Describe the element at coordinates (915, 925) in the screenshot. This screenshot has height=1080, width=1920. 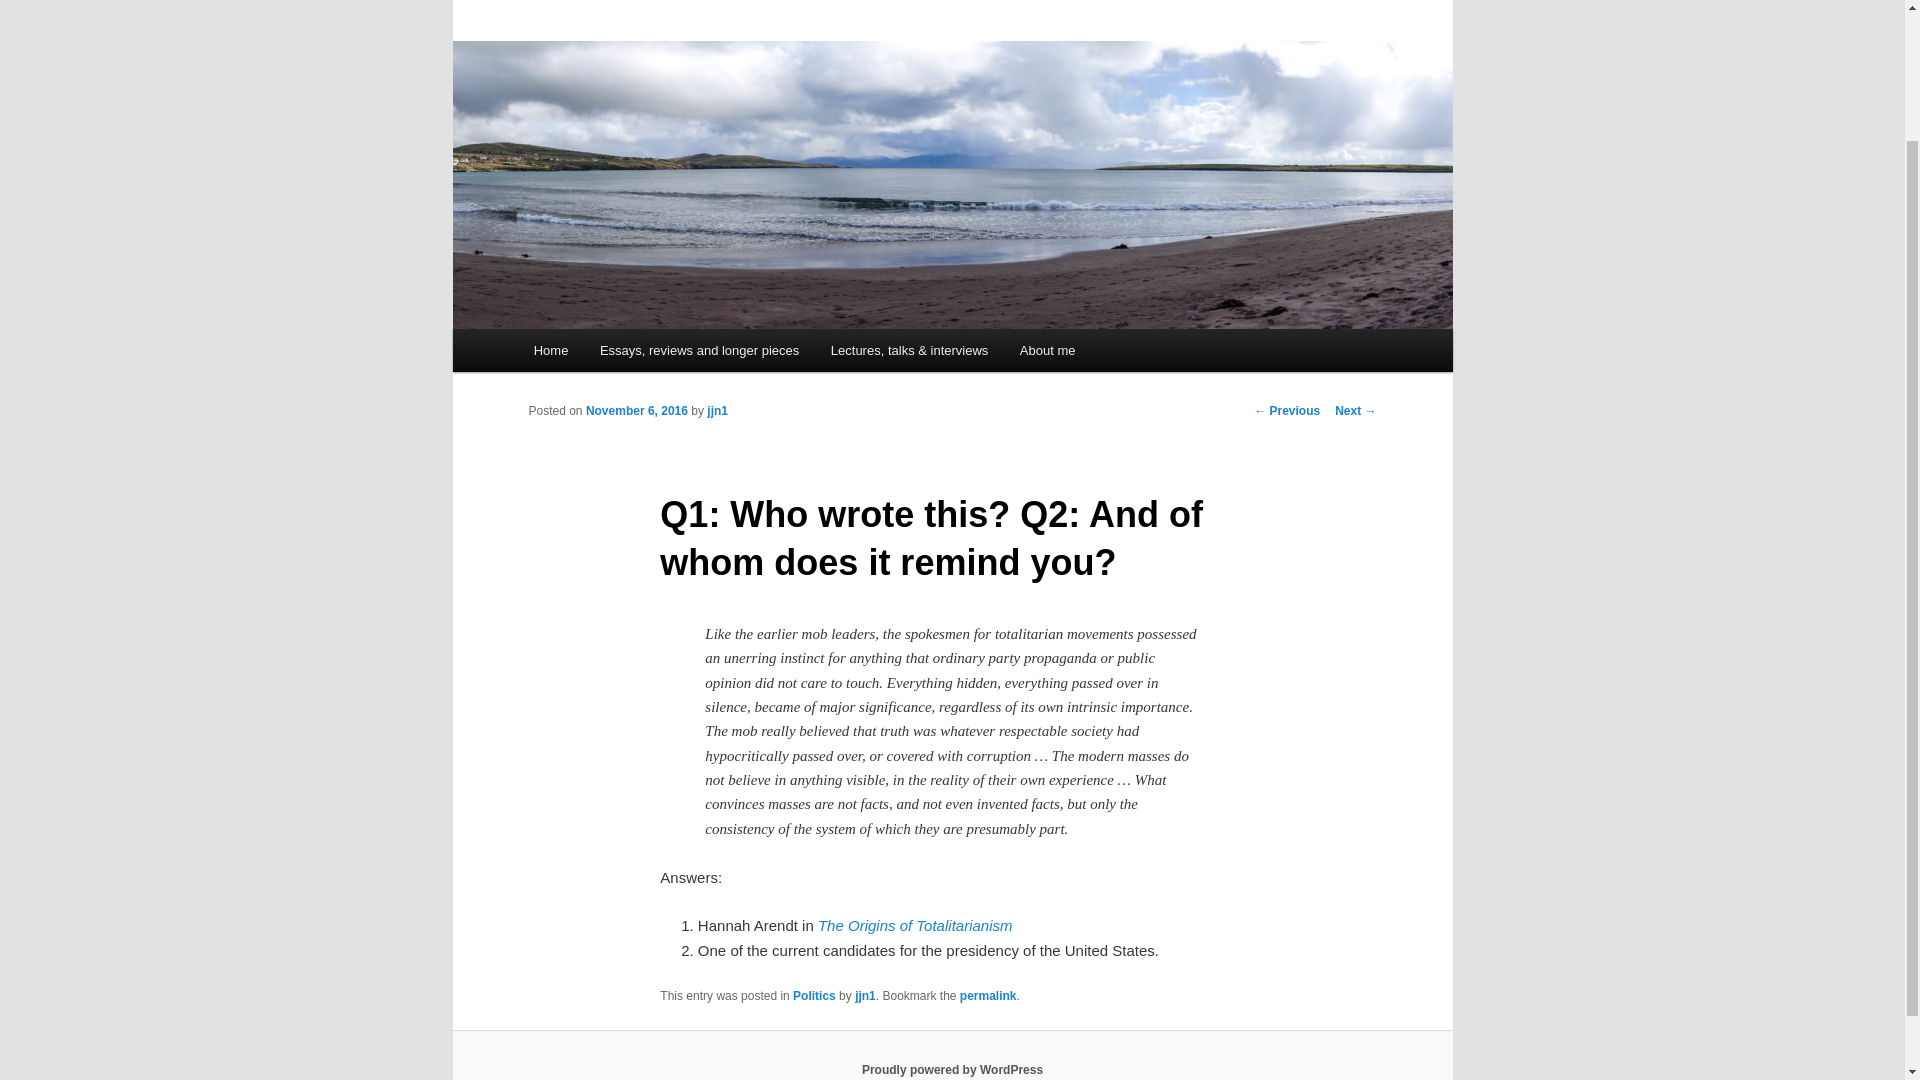
I see `The Origins of Totalitarianism` at that location.